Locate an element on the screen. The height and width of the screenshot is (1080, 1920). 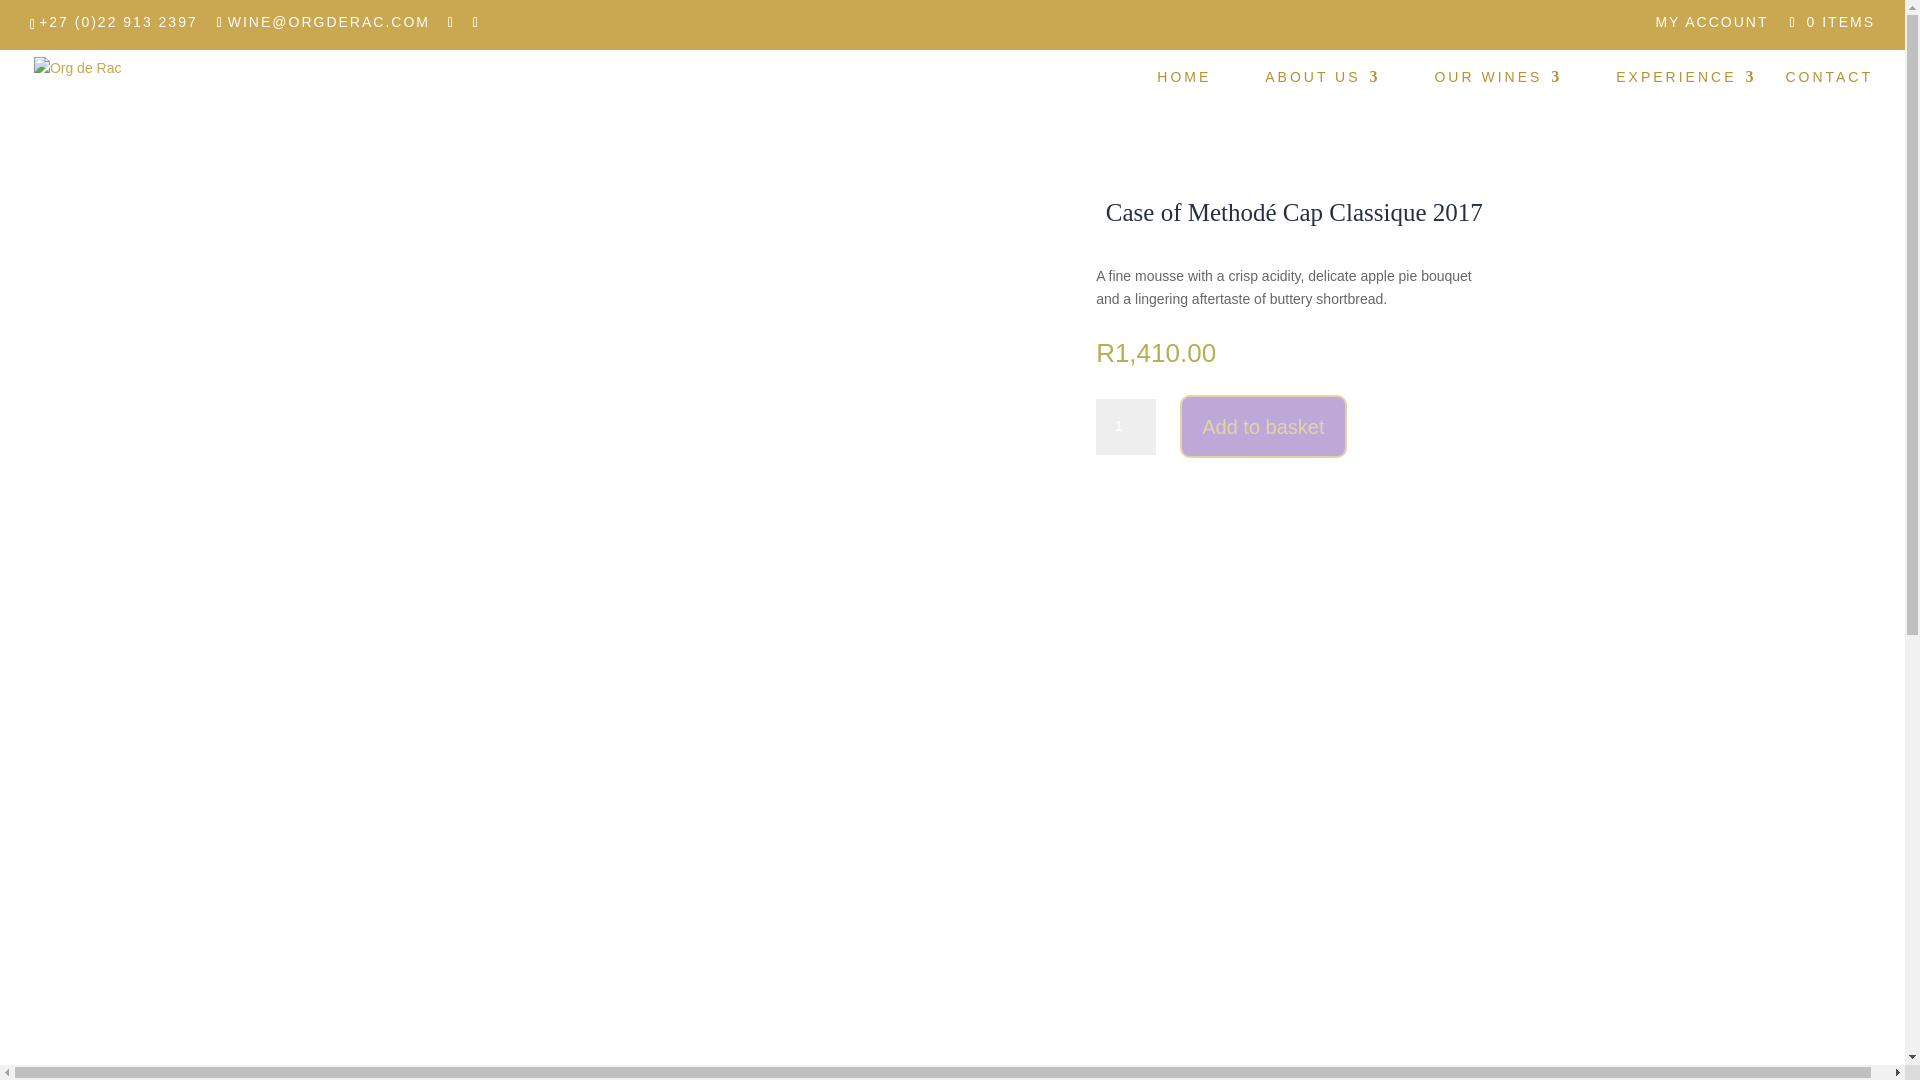
1 is located at coordinates (1126, 426).